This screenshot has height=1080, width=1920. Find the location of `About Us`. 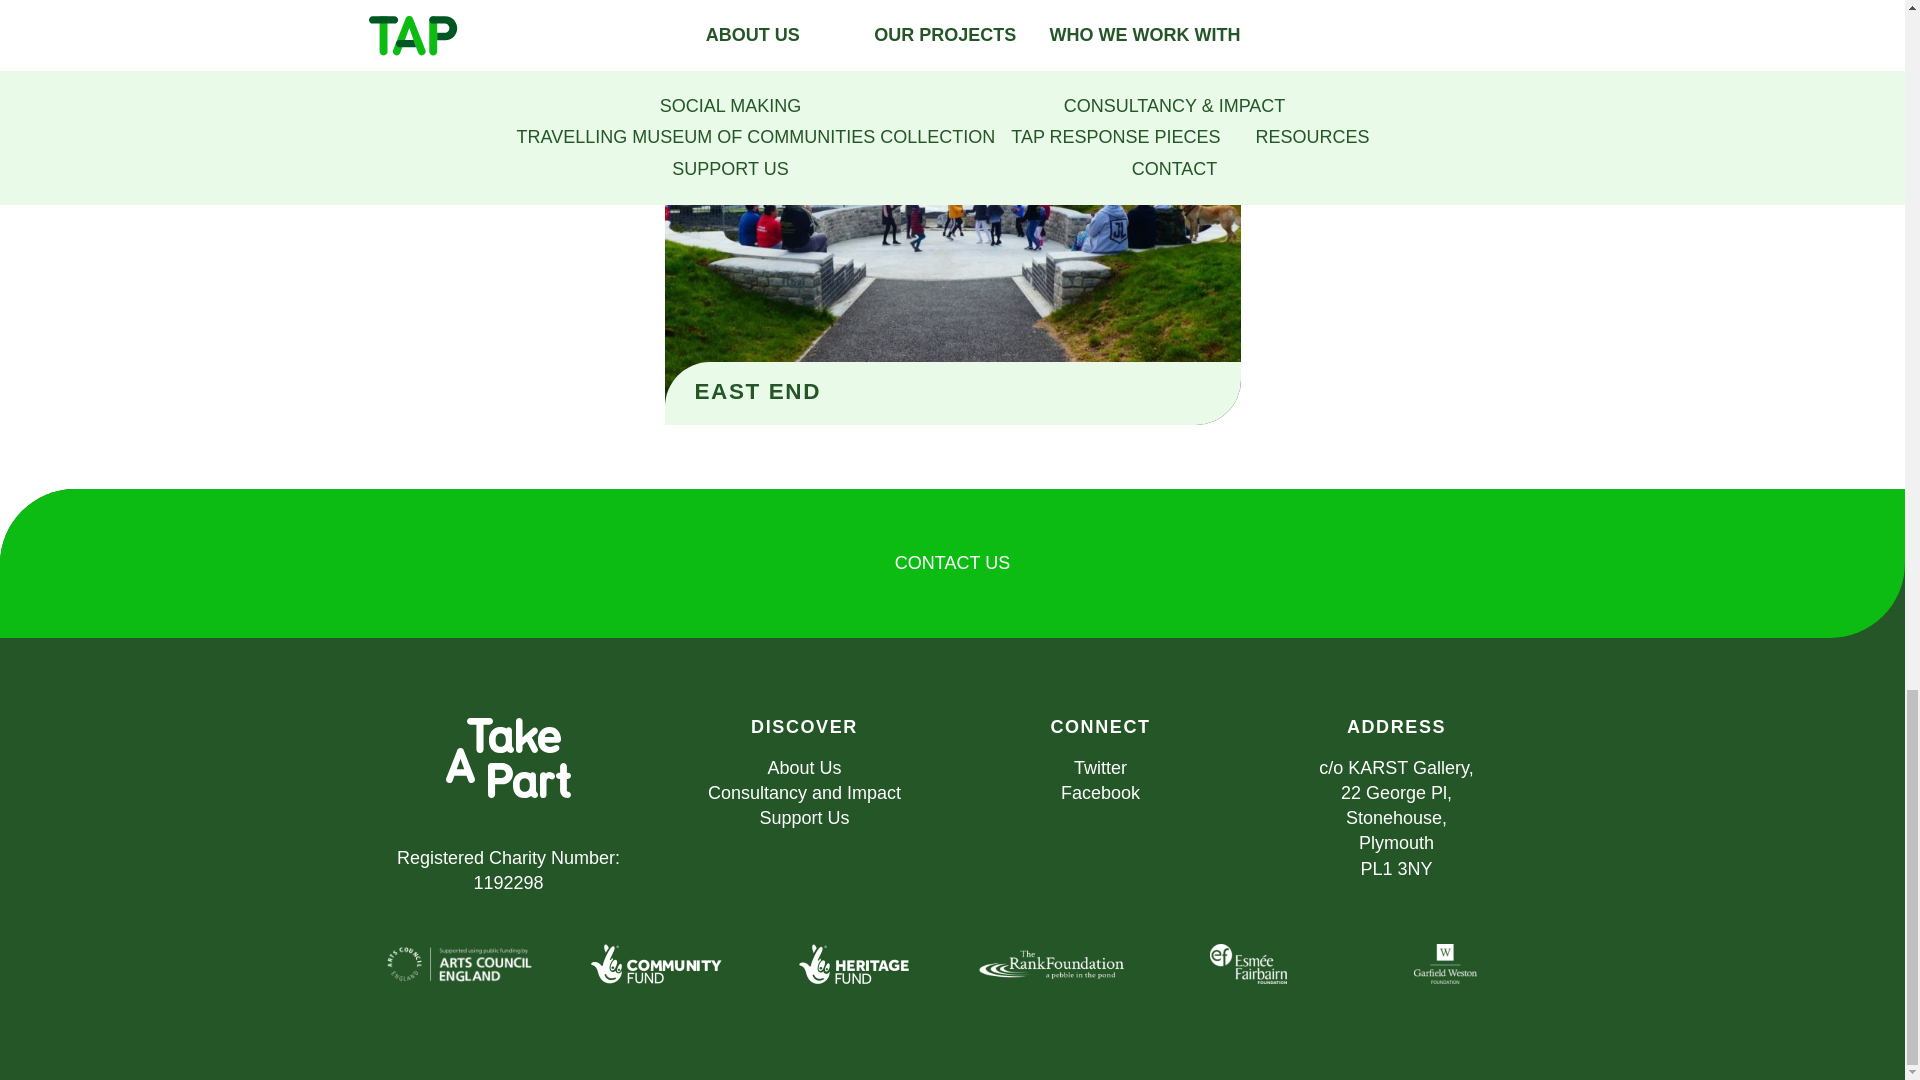

About Us is located at coordinates (803, 768).